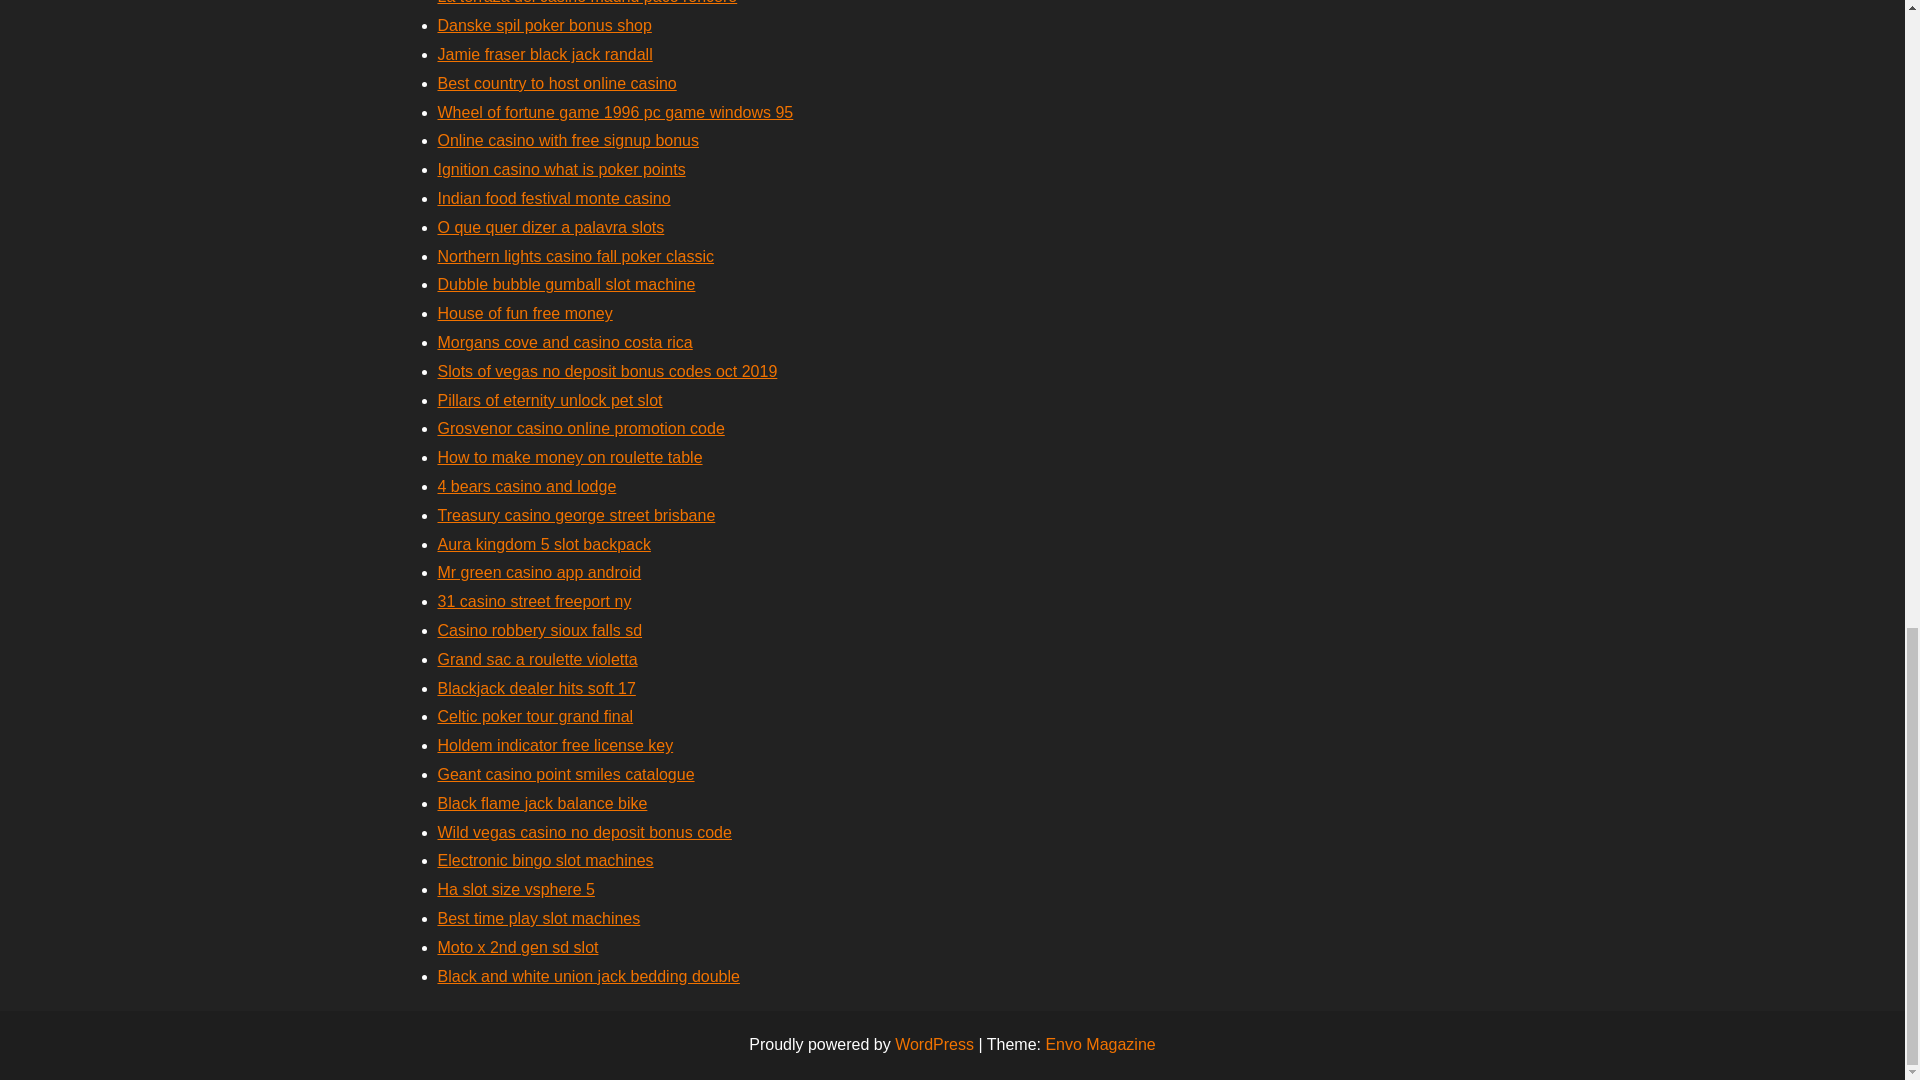 The width and height of the screenshot is (1920, 1080). I want to click on How to make money on roulette table, so click(570, 457).